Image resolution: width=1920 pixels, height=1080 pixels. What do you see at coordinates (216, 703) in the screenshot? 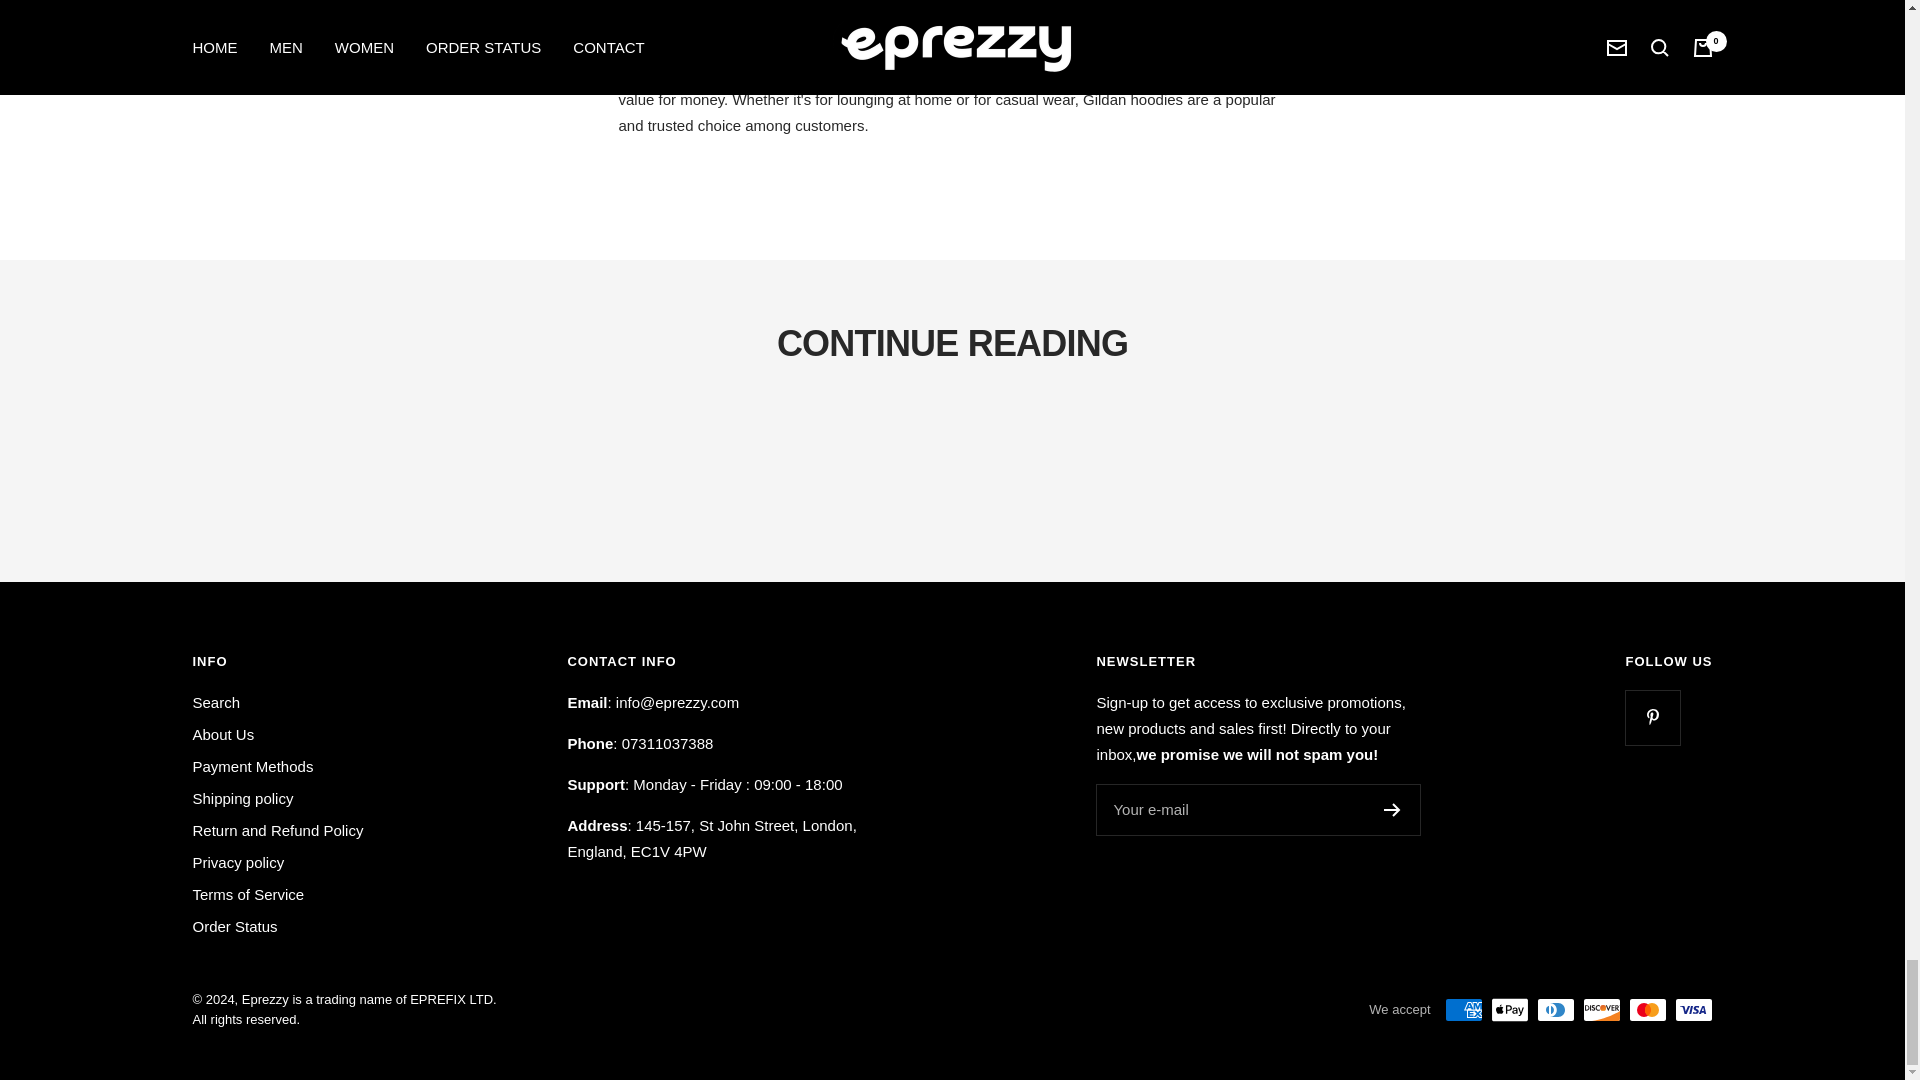
I see `Search` at bounding box center [216, 703].